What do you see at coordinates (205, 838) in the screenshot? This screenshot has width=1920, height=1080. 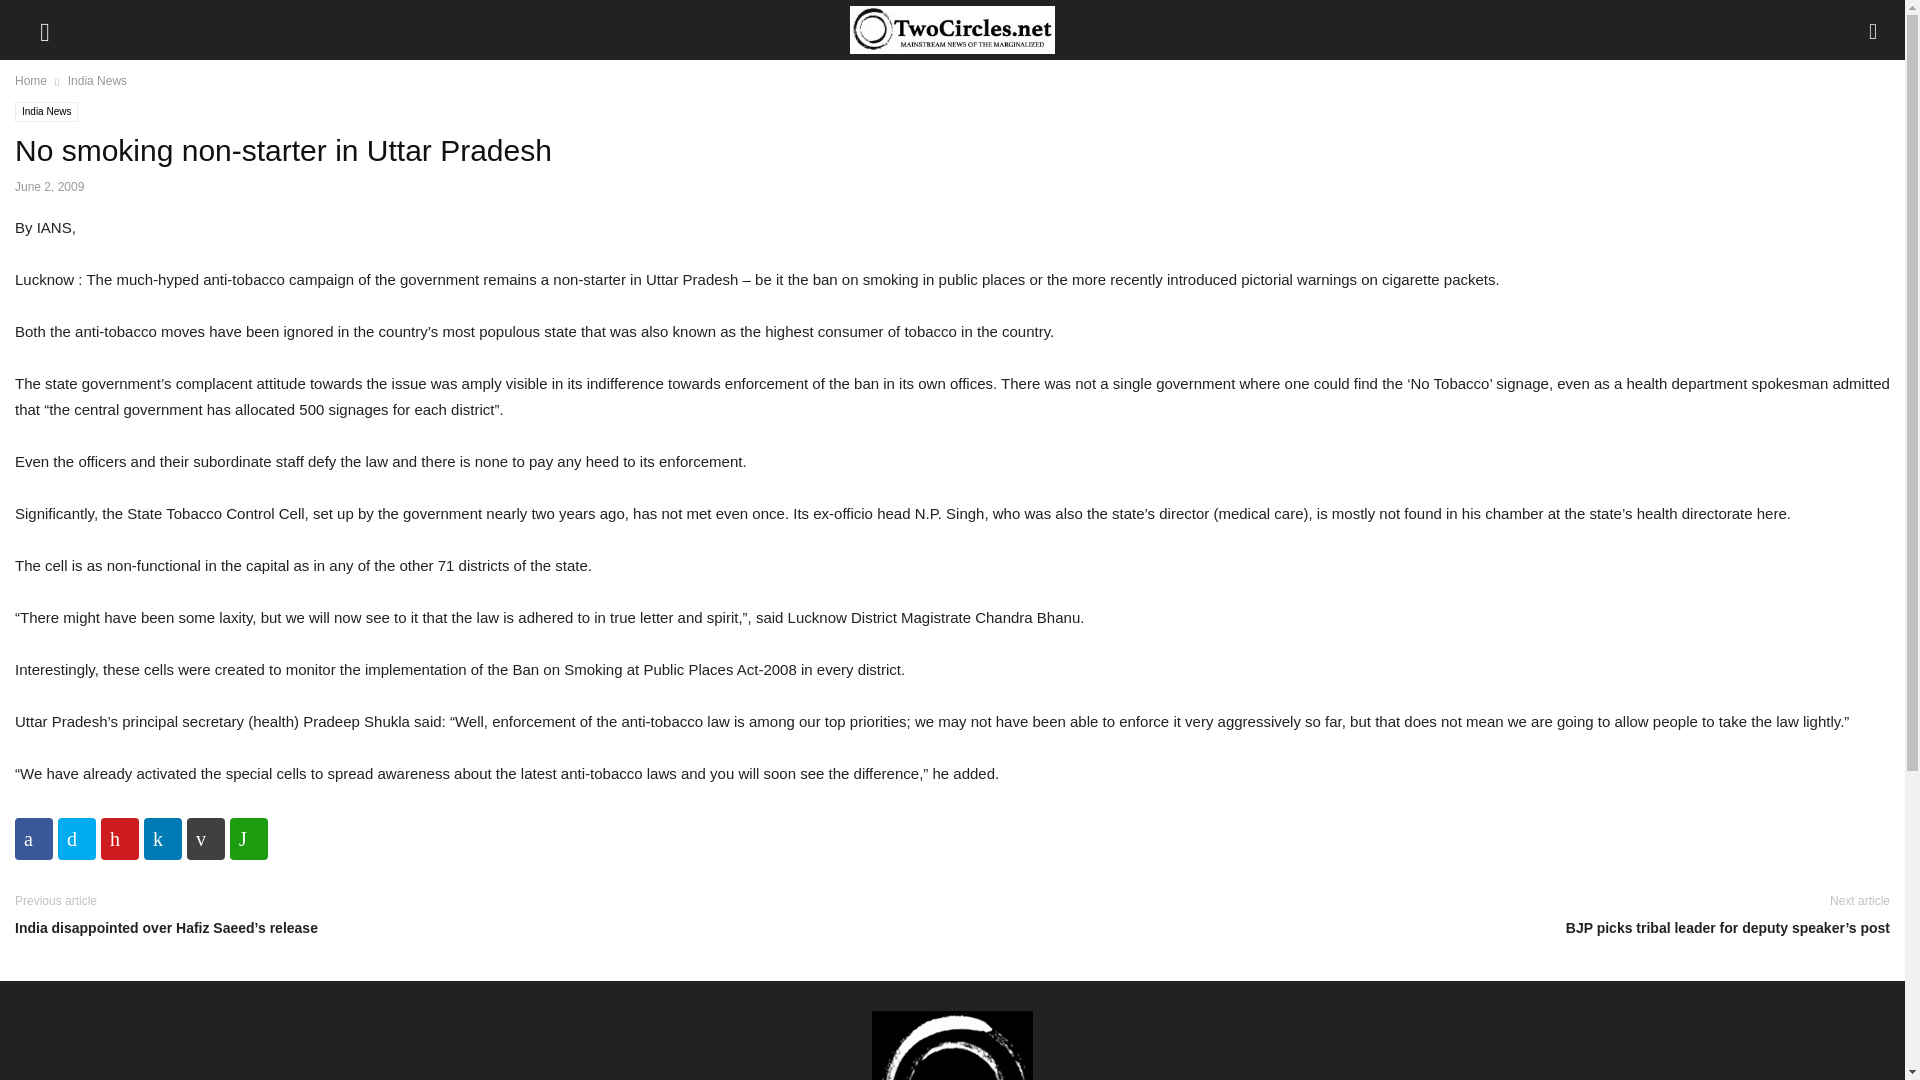 I see `Share on Email` at bounding box center [205, 838].